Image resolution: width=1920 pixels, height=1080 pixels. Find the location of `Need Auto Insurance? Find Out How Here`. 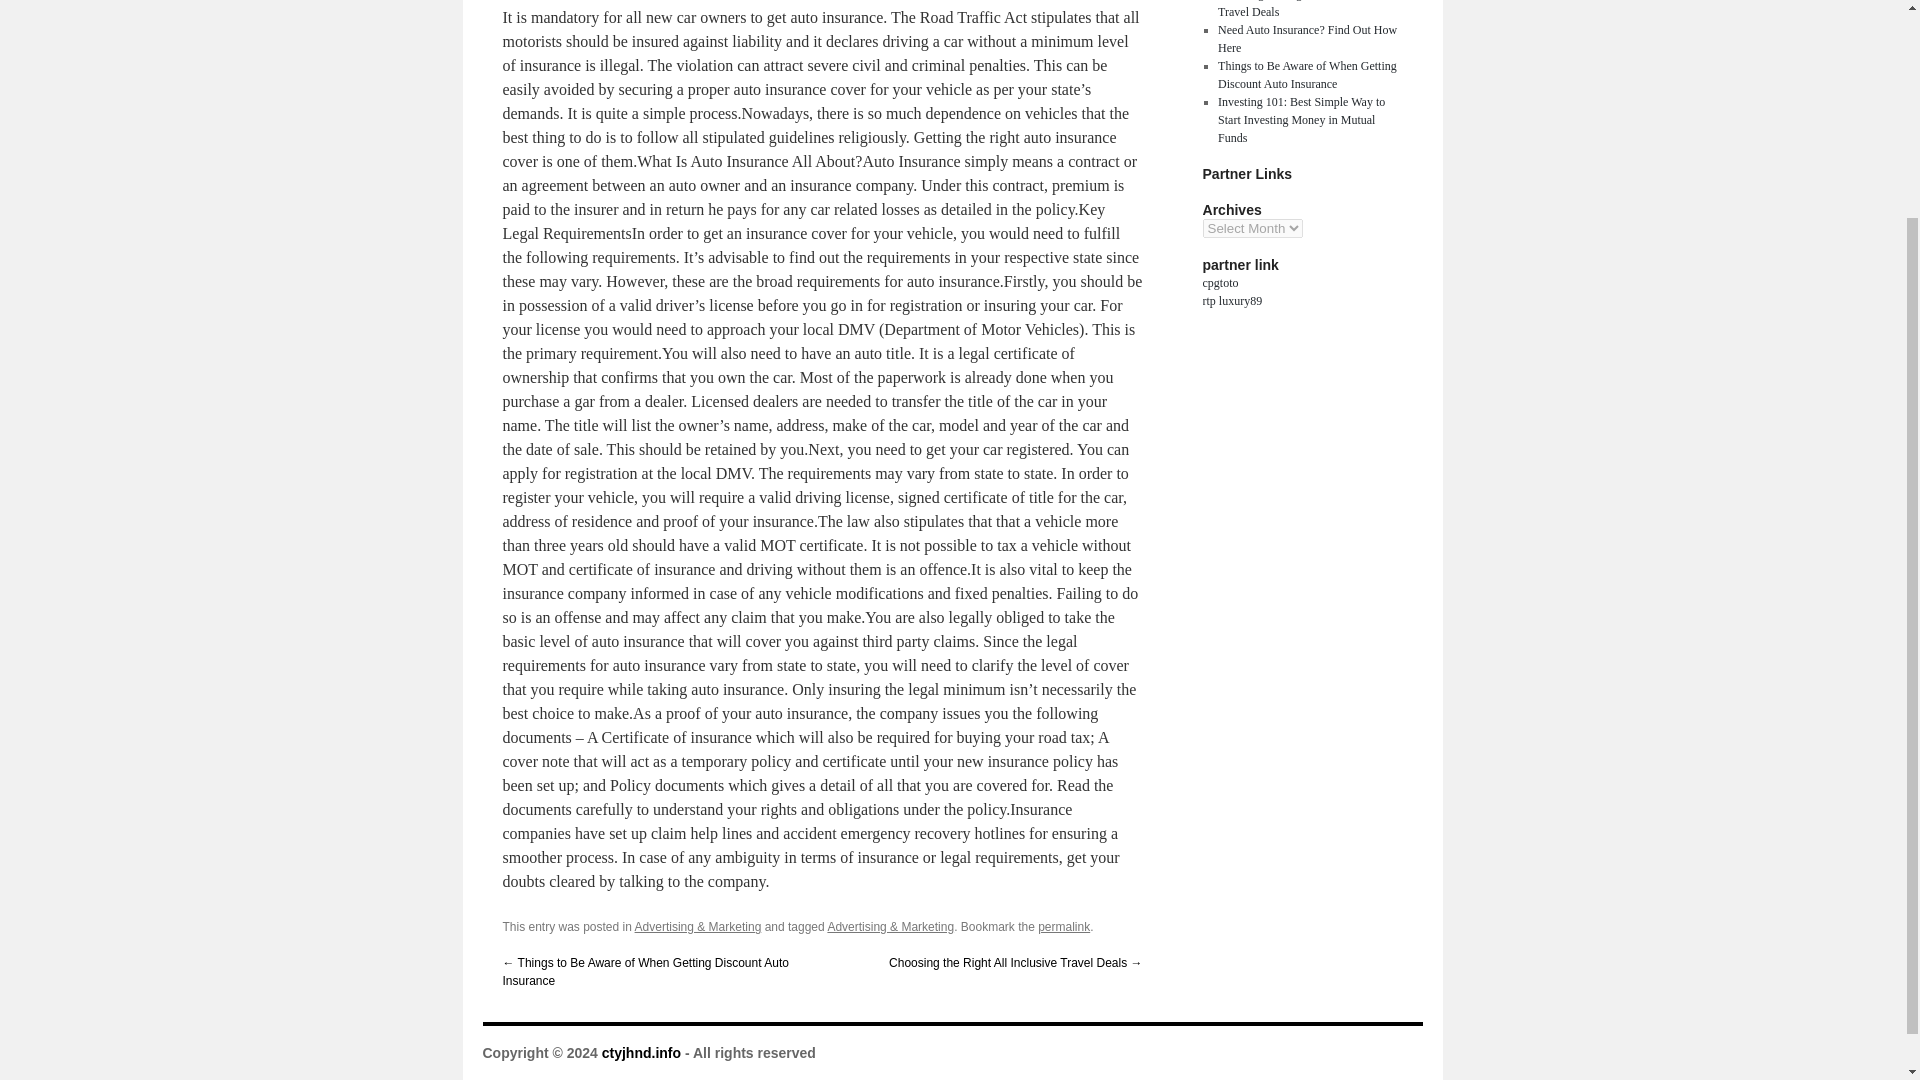

Need Auto Insurance? Find Out How Here is located at coordinates (1307, 38).